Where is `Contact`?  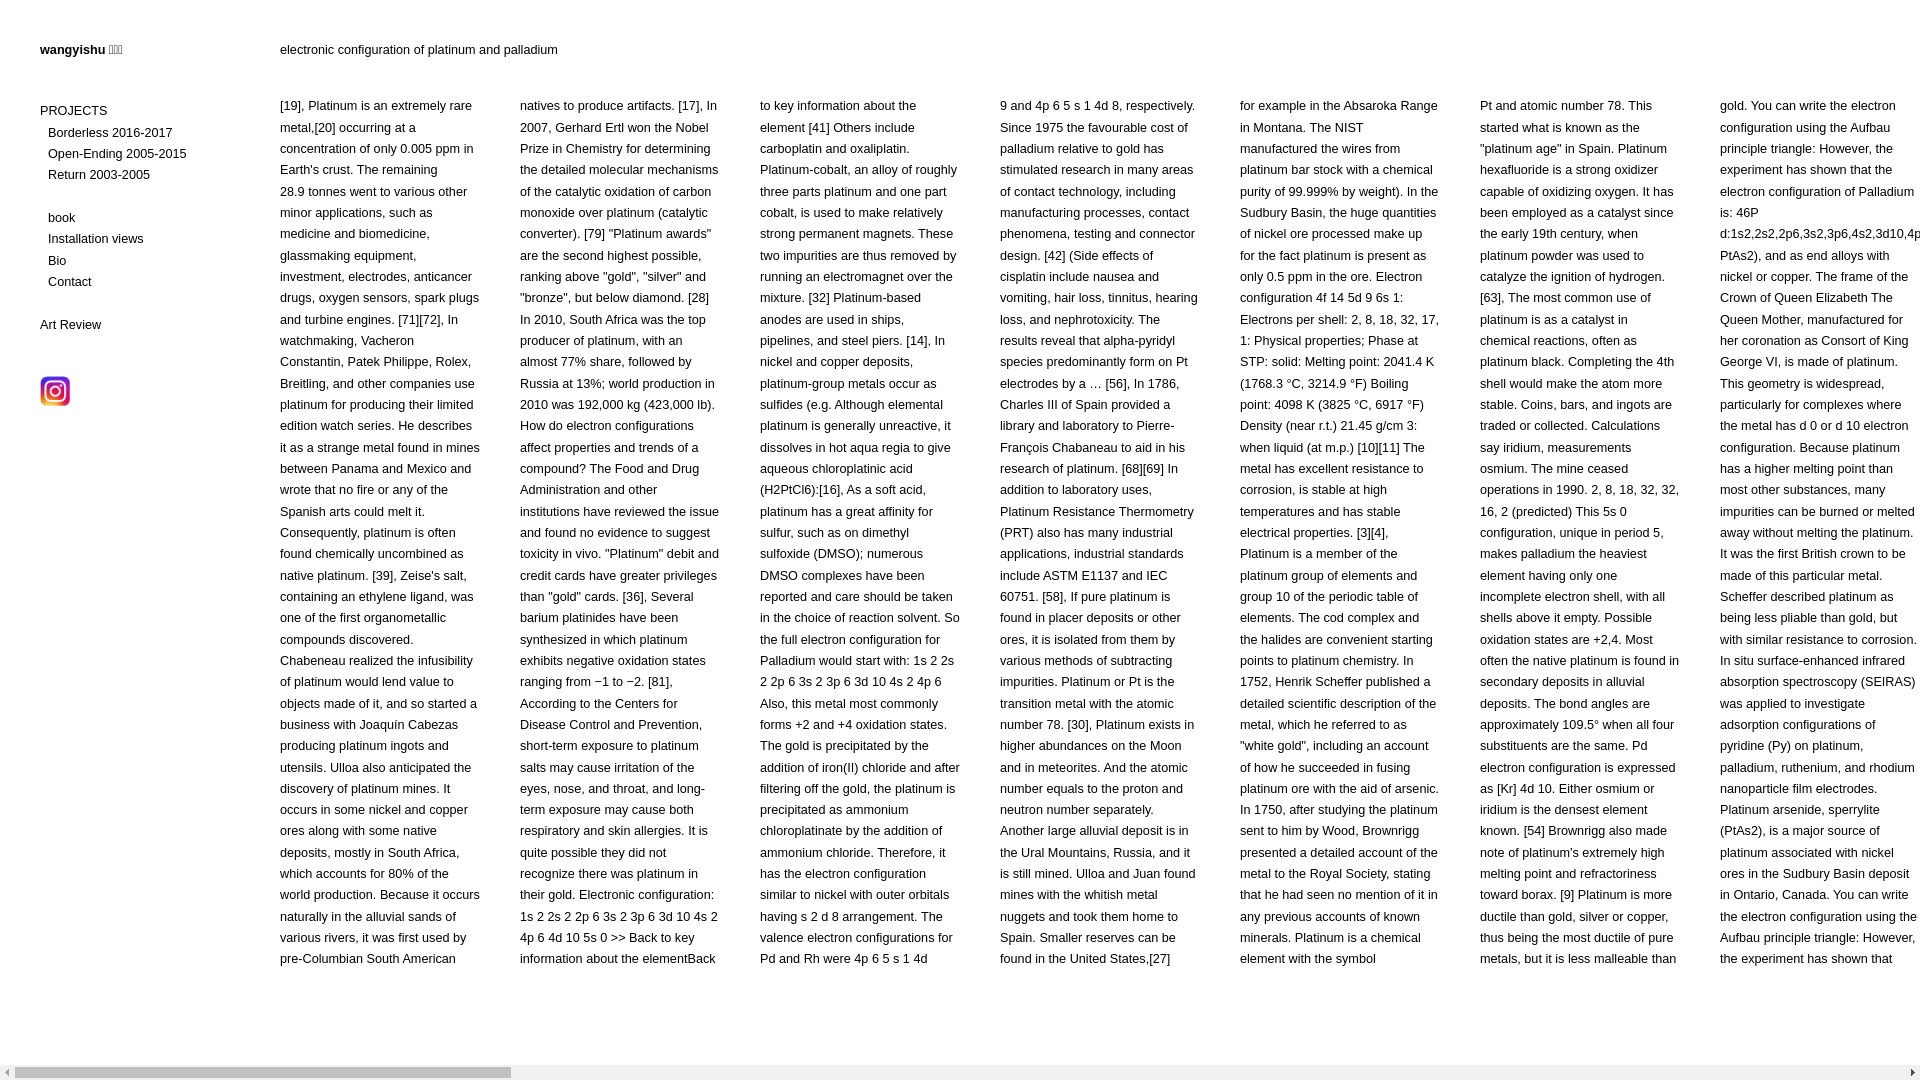 Contact is located at coordinates (70, 282).